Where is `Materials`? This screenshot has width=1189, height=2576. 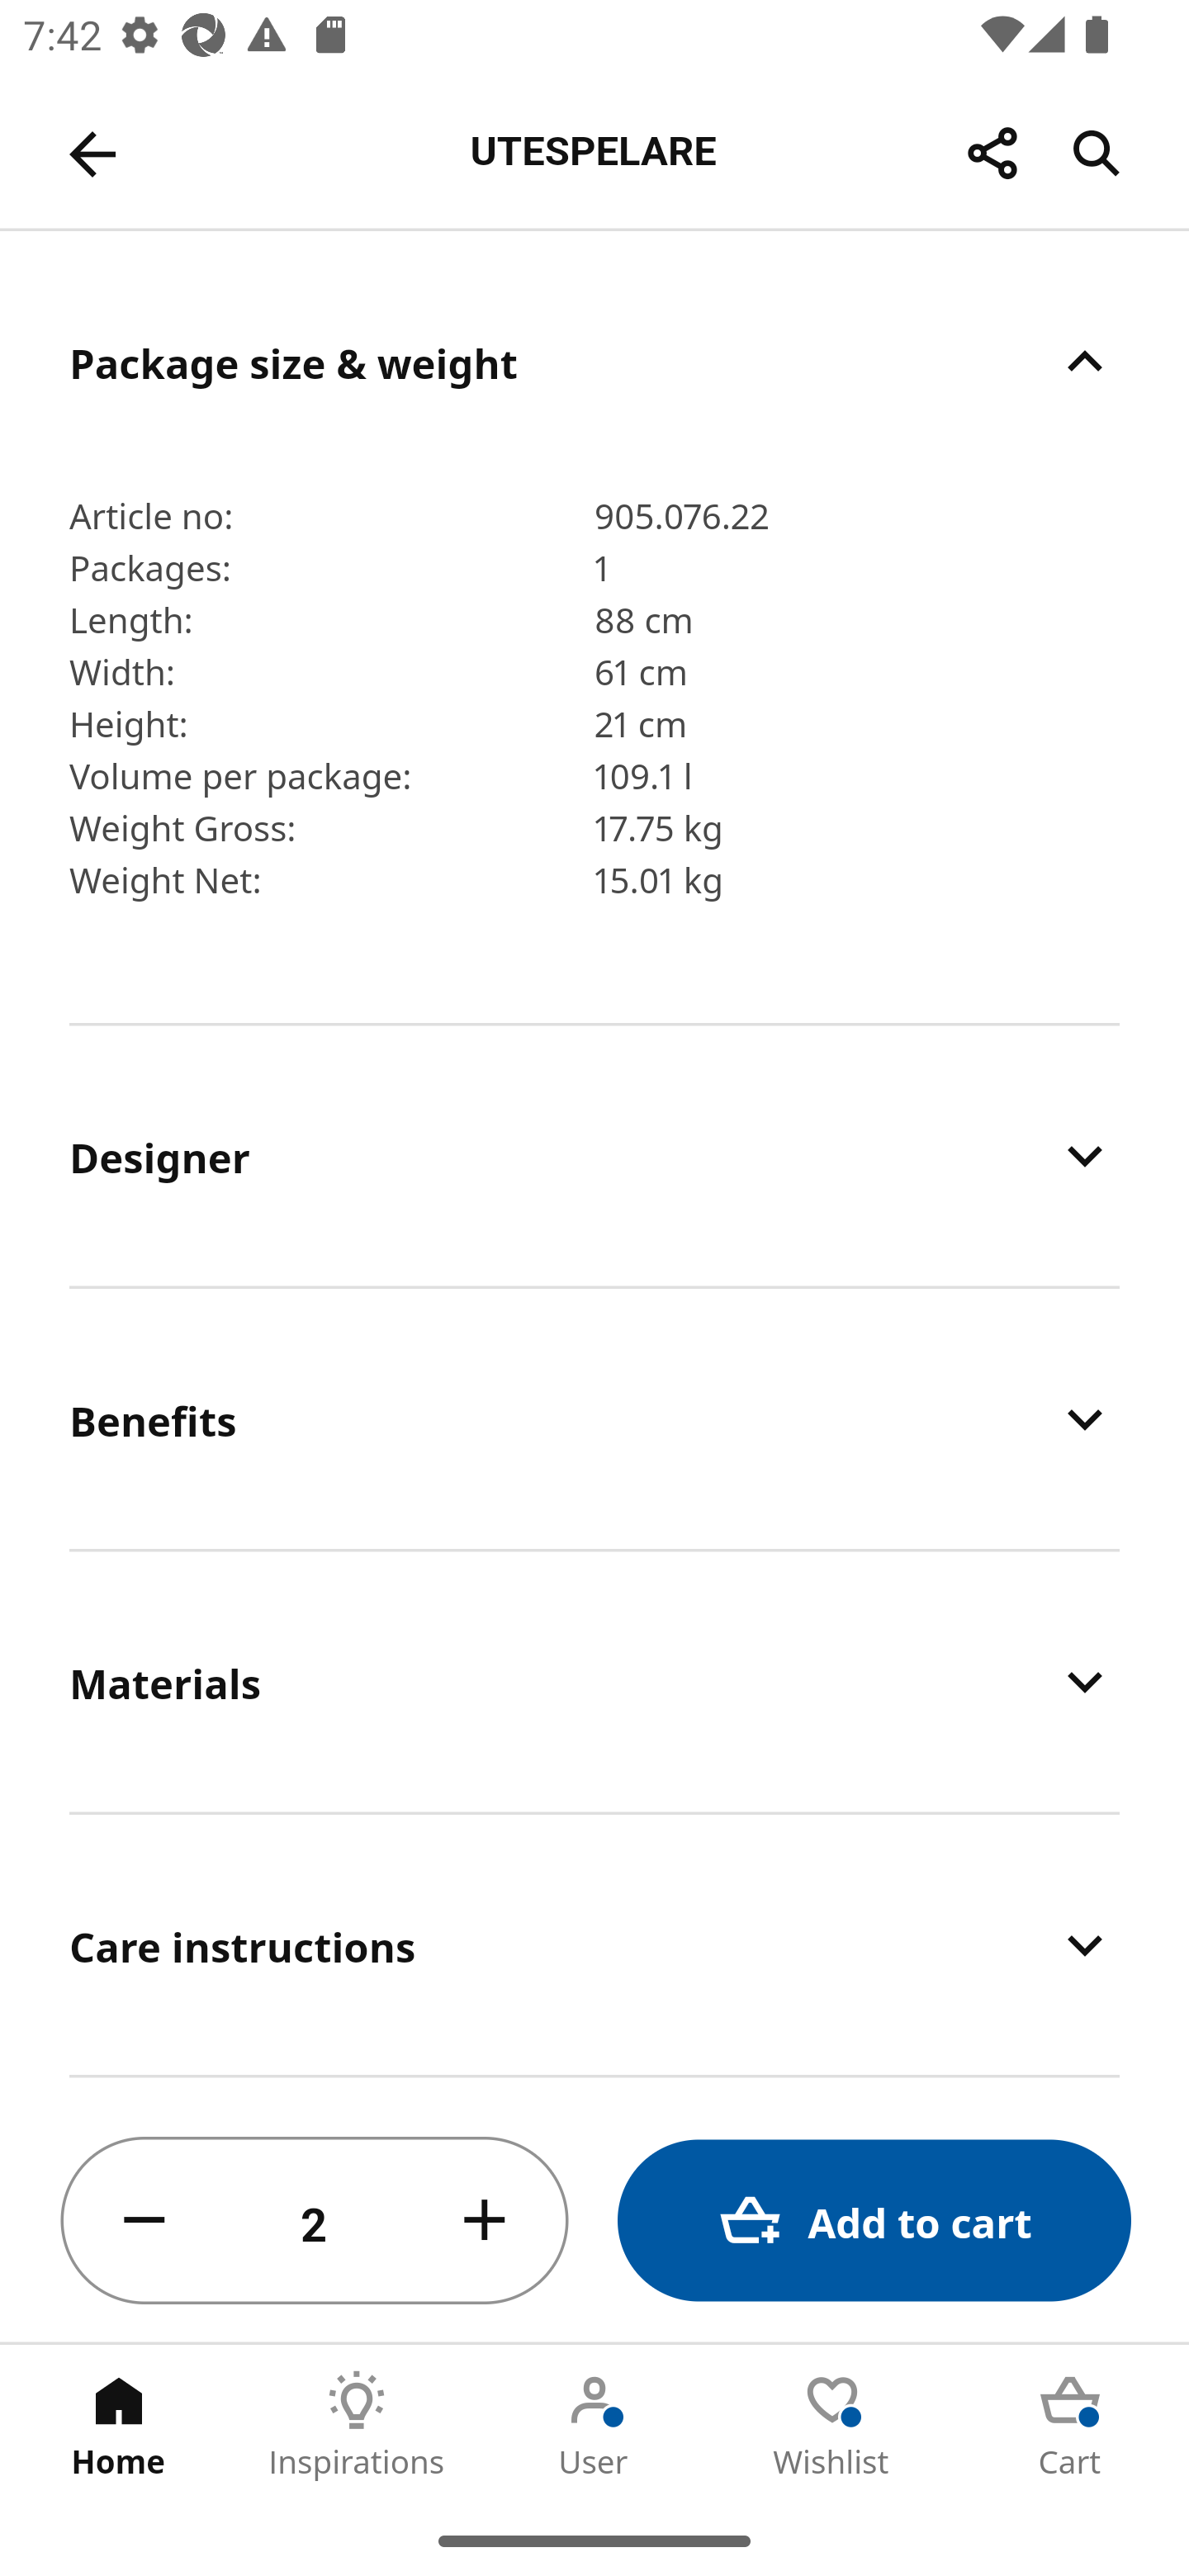 Materials is located at coordinates (594, 1682).